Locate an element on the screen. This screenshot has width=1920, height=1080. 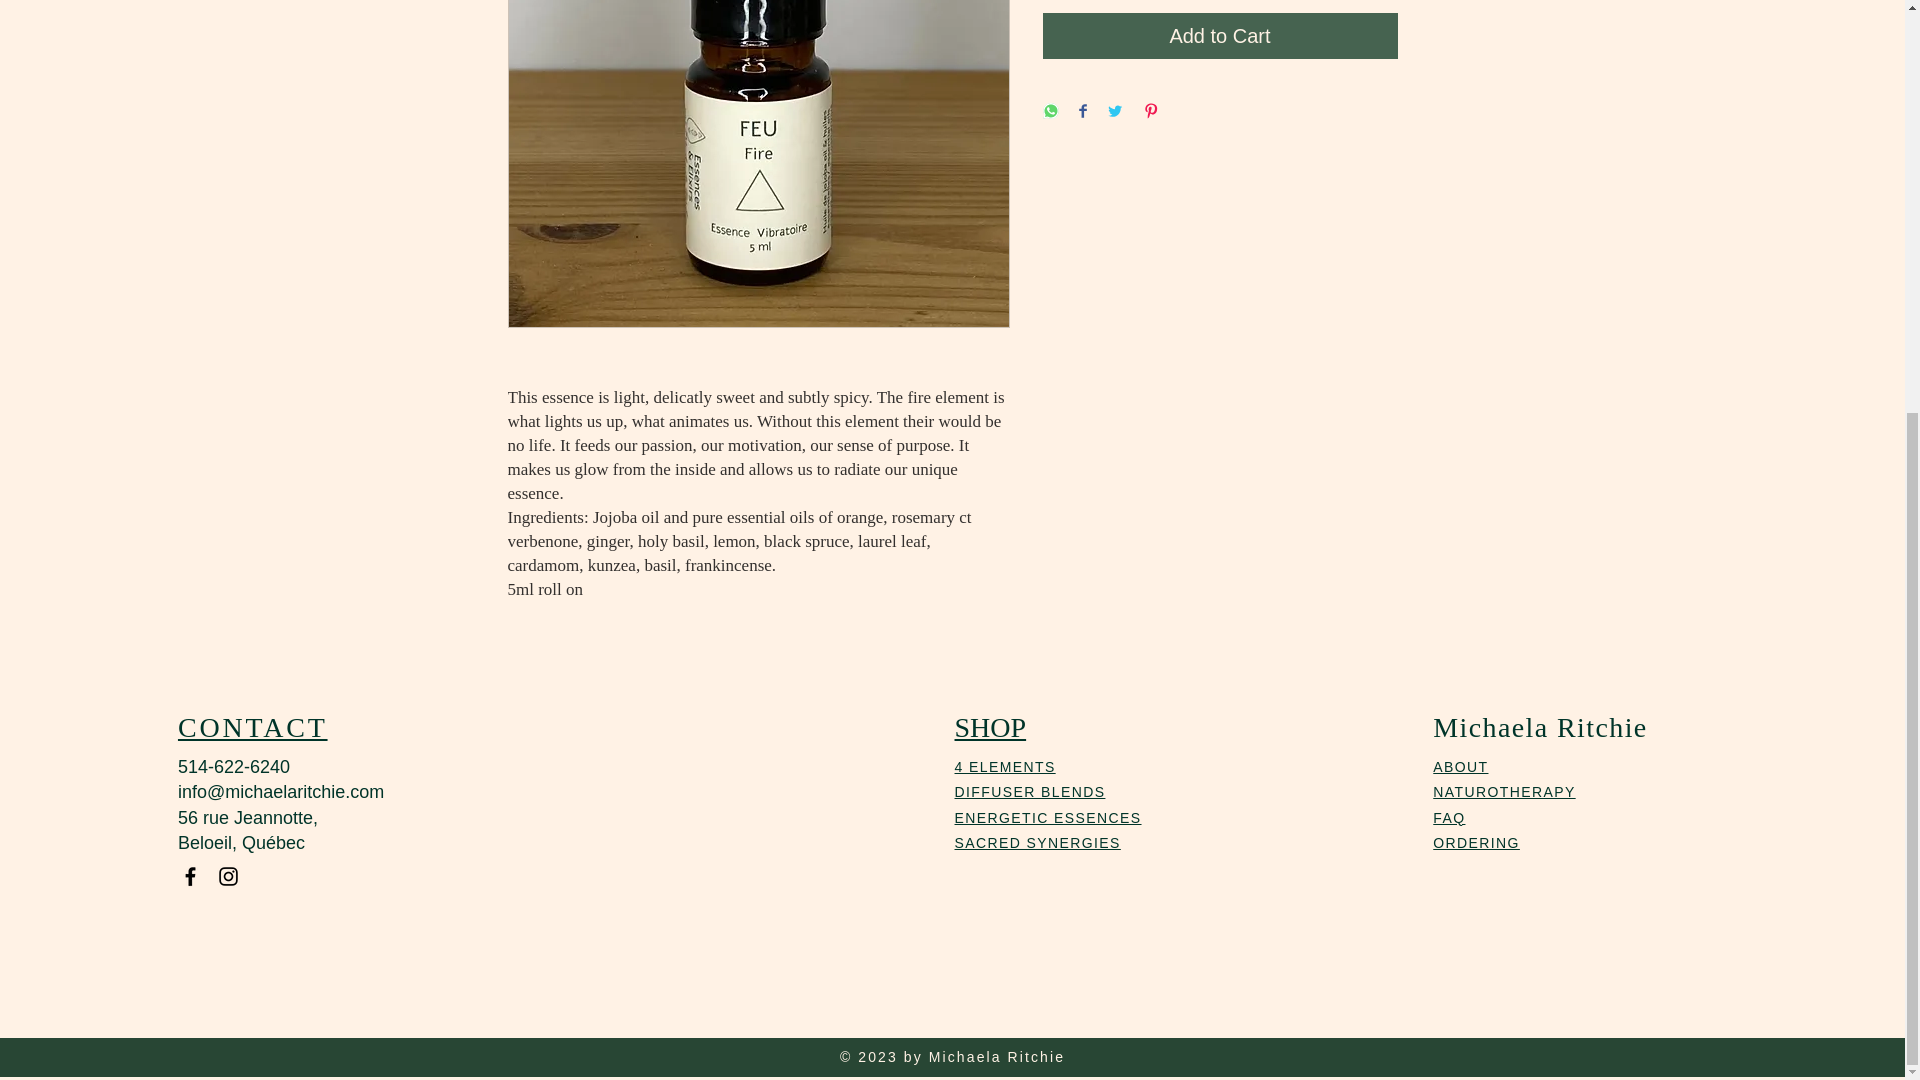
SACRED SYNERGIES is located at coordinates (1038, 842).